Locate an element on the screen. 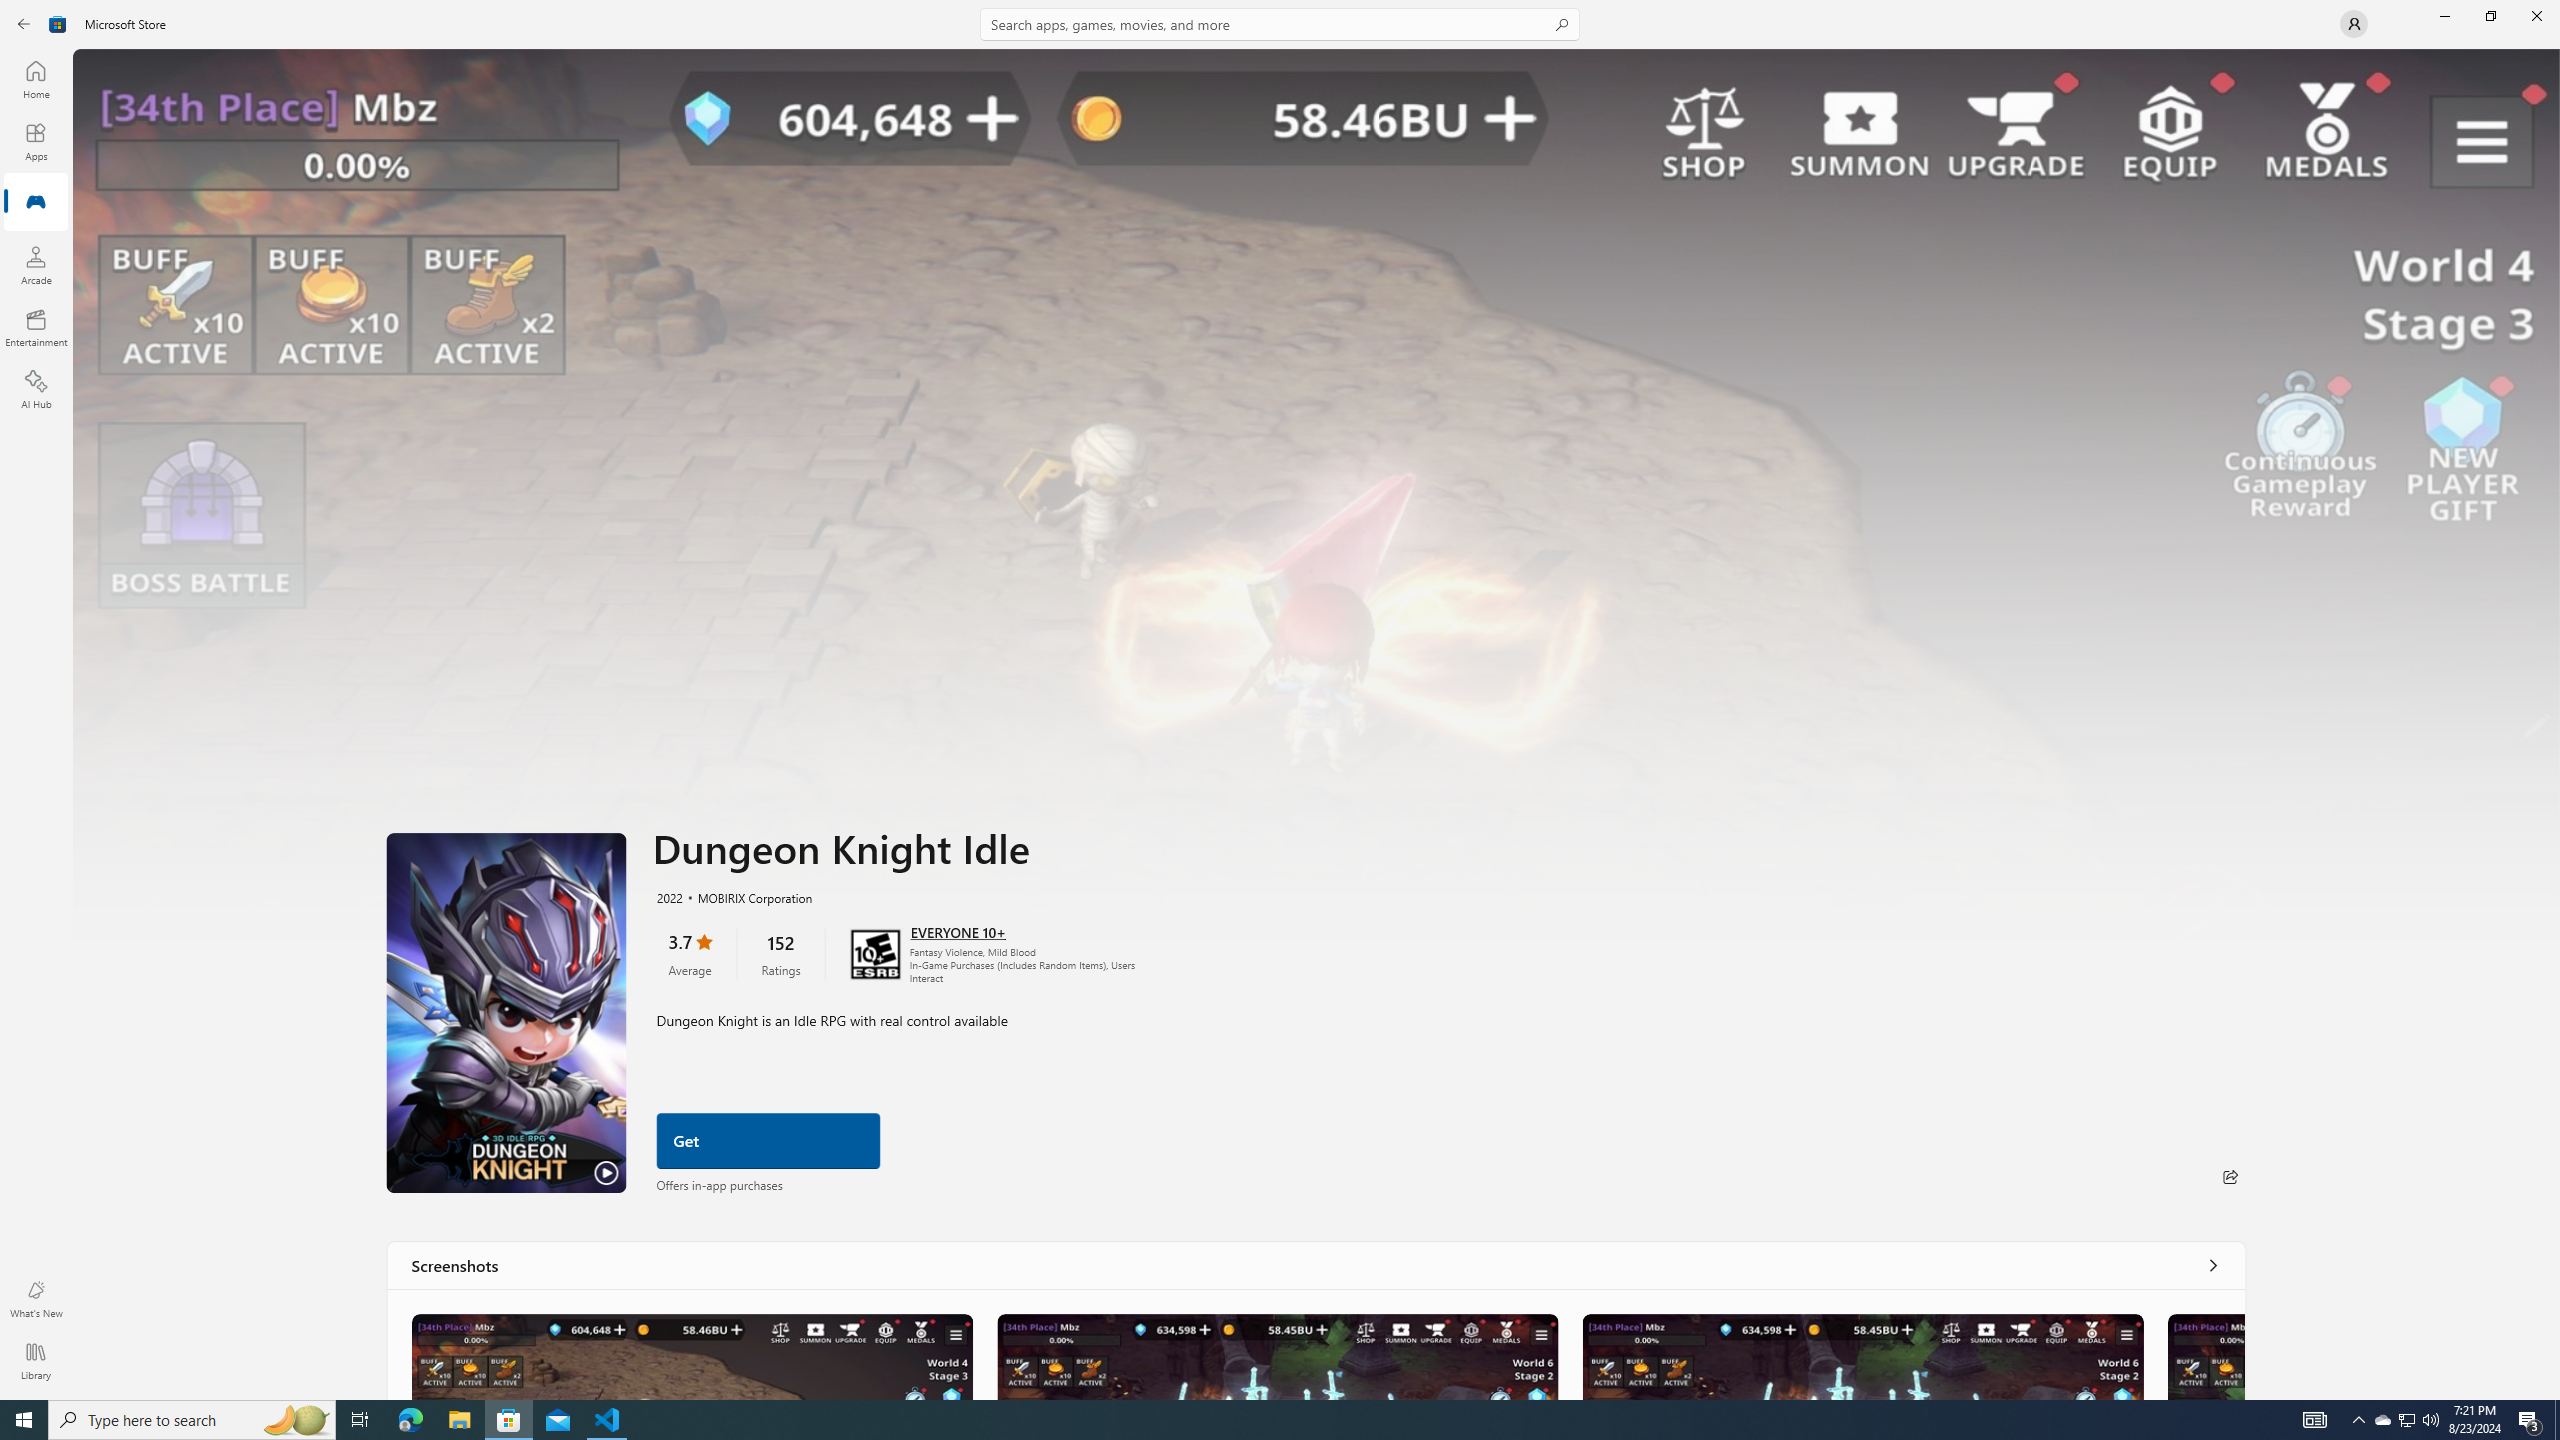  Age rating: EVERYONE 10+. Click for more information. is located at coordinates (958, 931).